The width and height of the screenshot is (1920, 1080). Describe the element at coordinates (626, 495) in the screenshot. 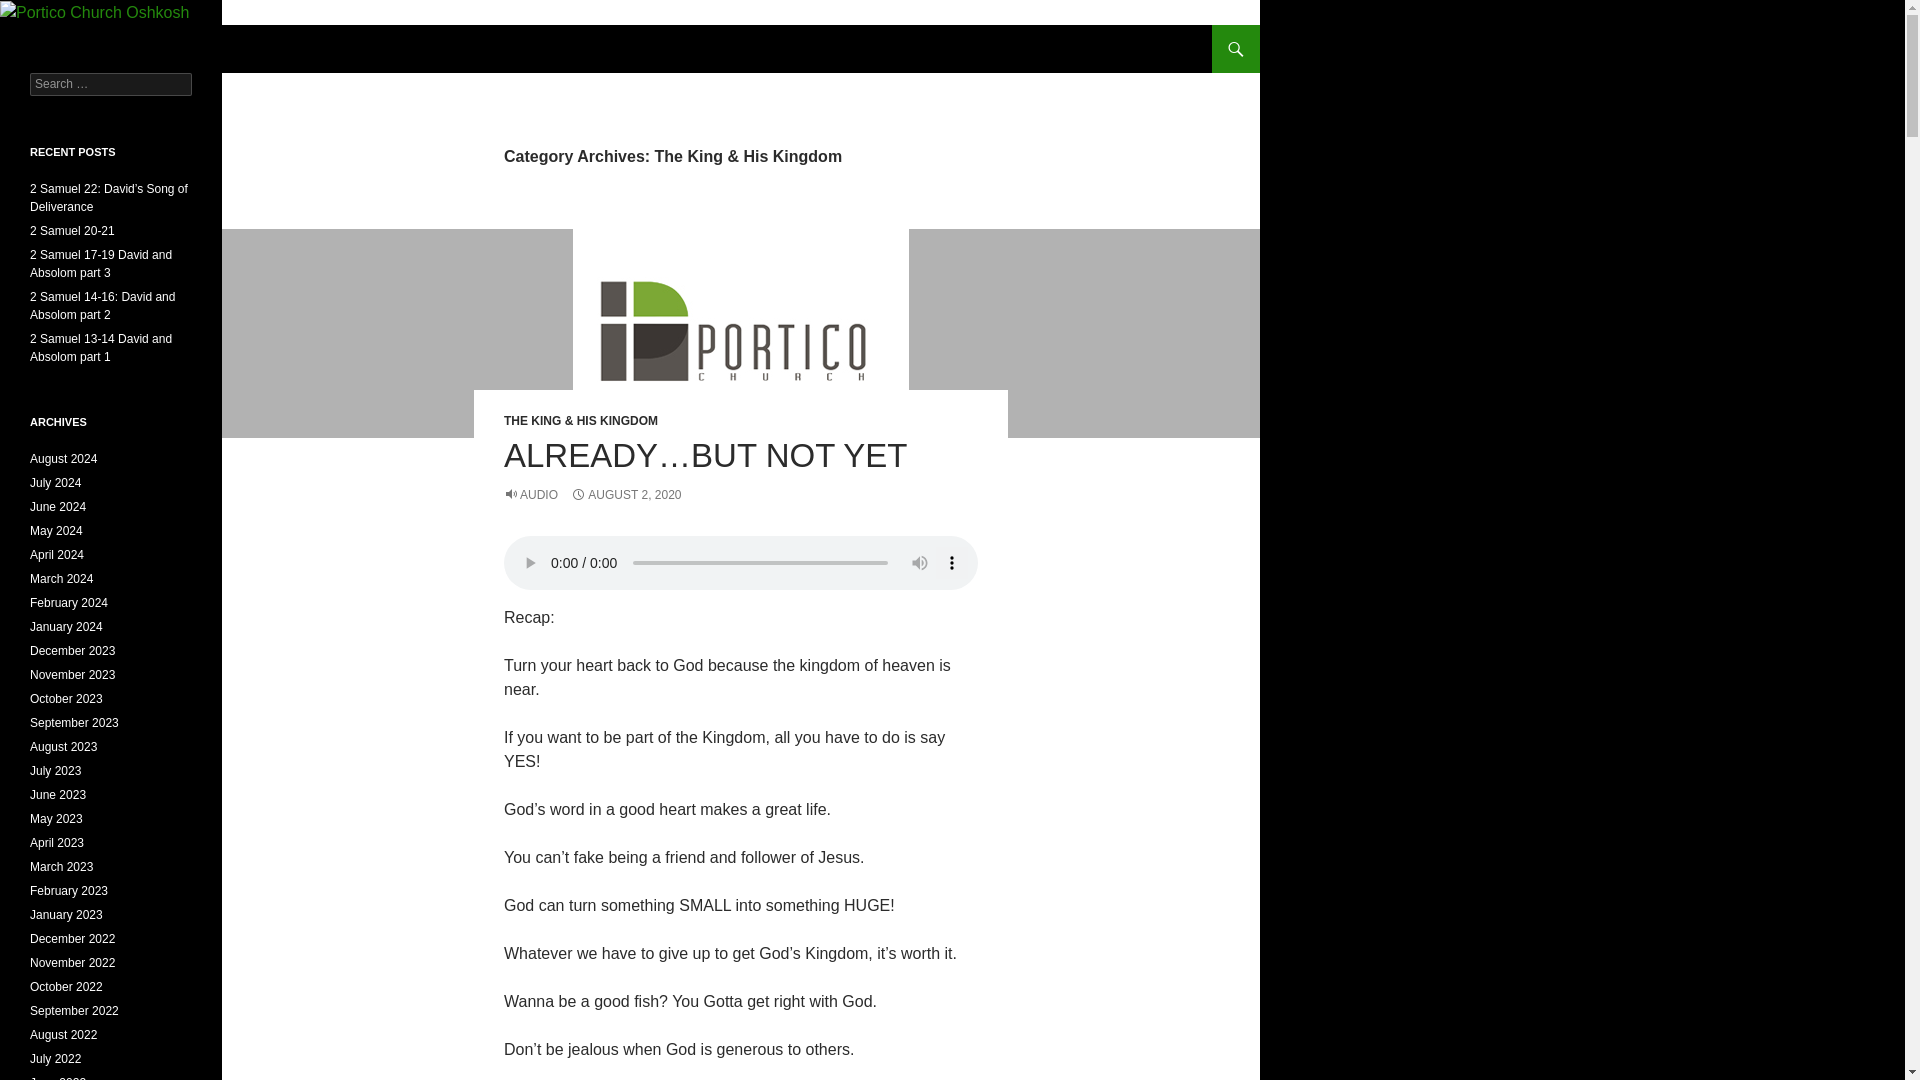

I see `AUGUST 2, 2020` at that location.